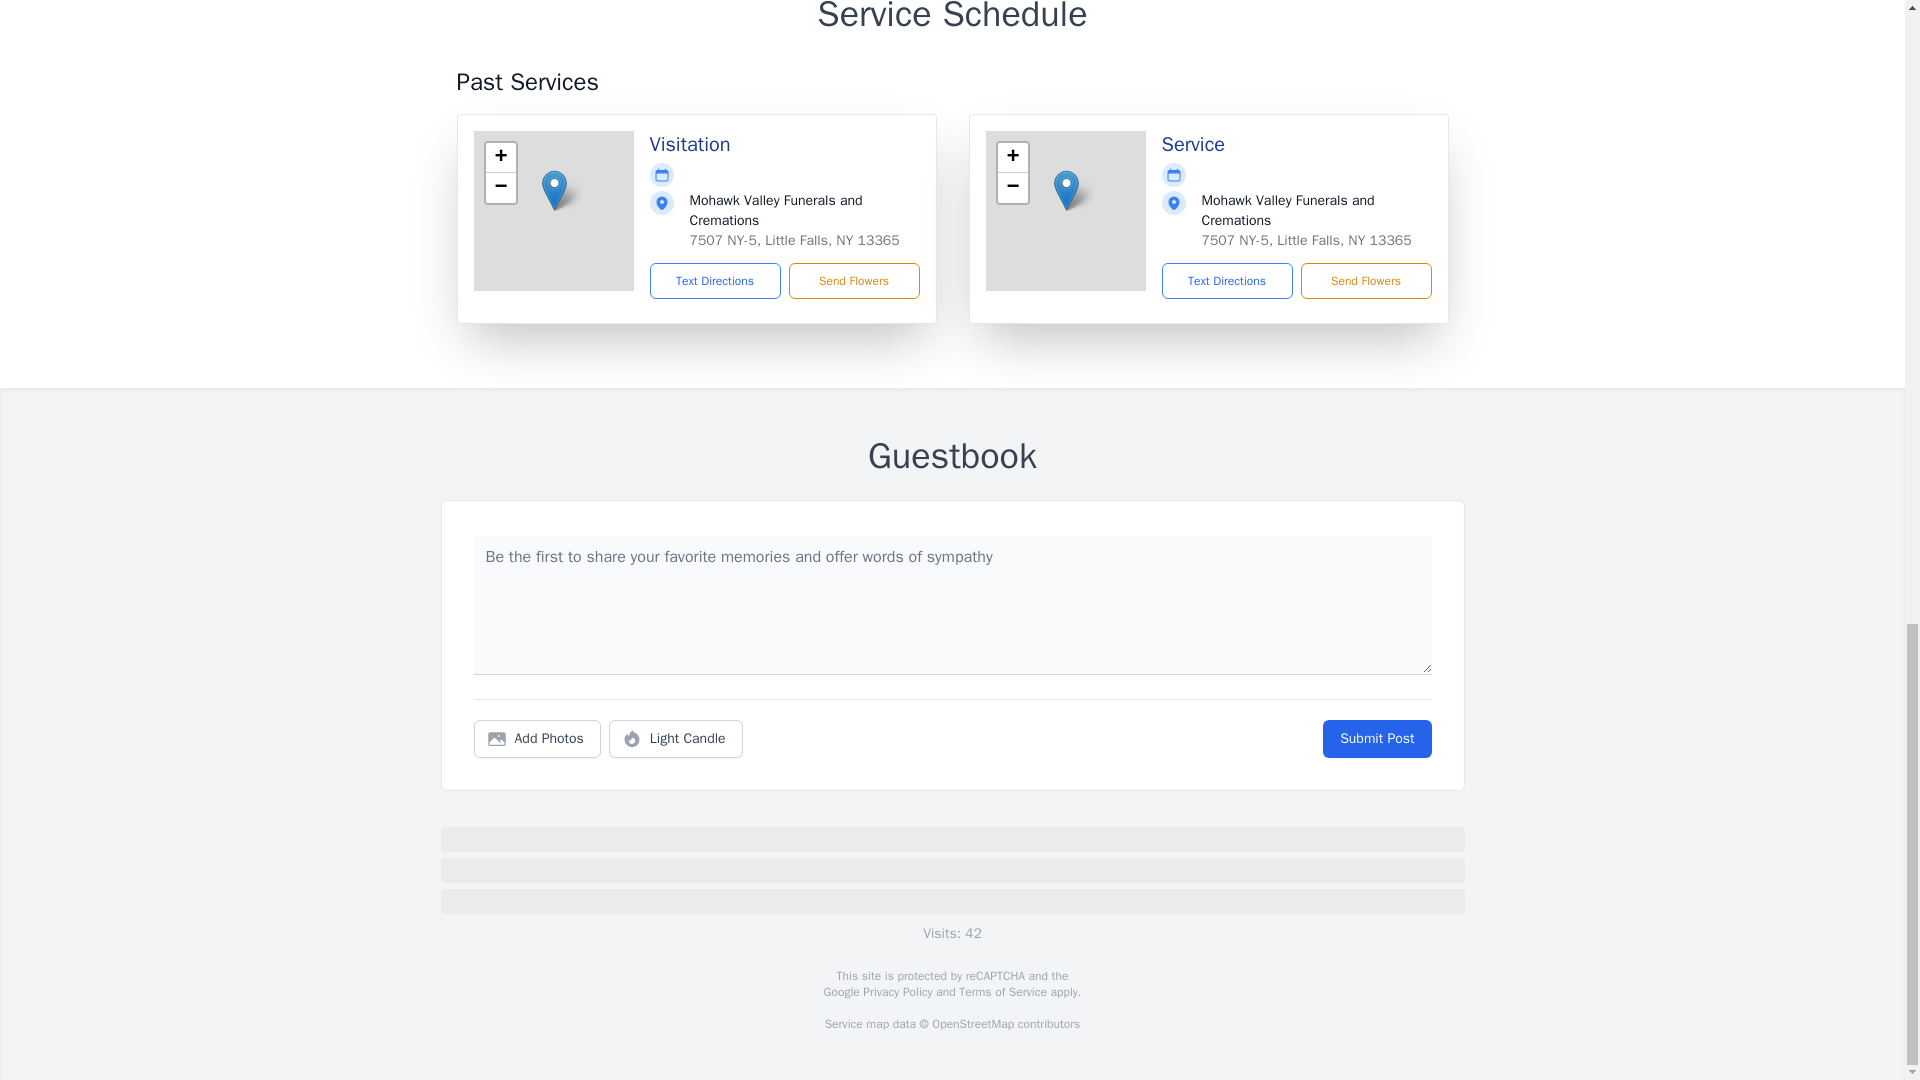 The height and width of the screenshot is (1080, 1920). I want to click on 7507 NY-5, Little Falls, NY 13365, so click(1306, 240).